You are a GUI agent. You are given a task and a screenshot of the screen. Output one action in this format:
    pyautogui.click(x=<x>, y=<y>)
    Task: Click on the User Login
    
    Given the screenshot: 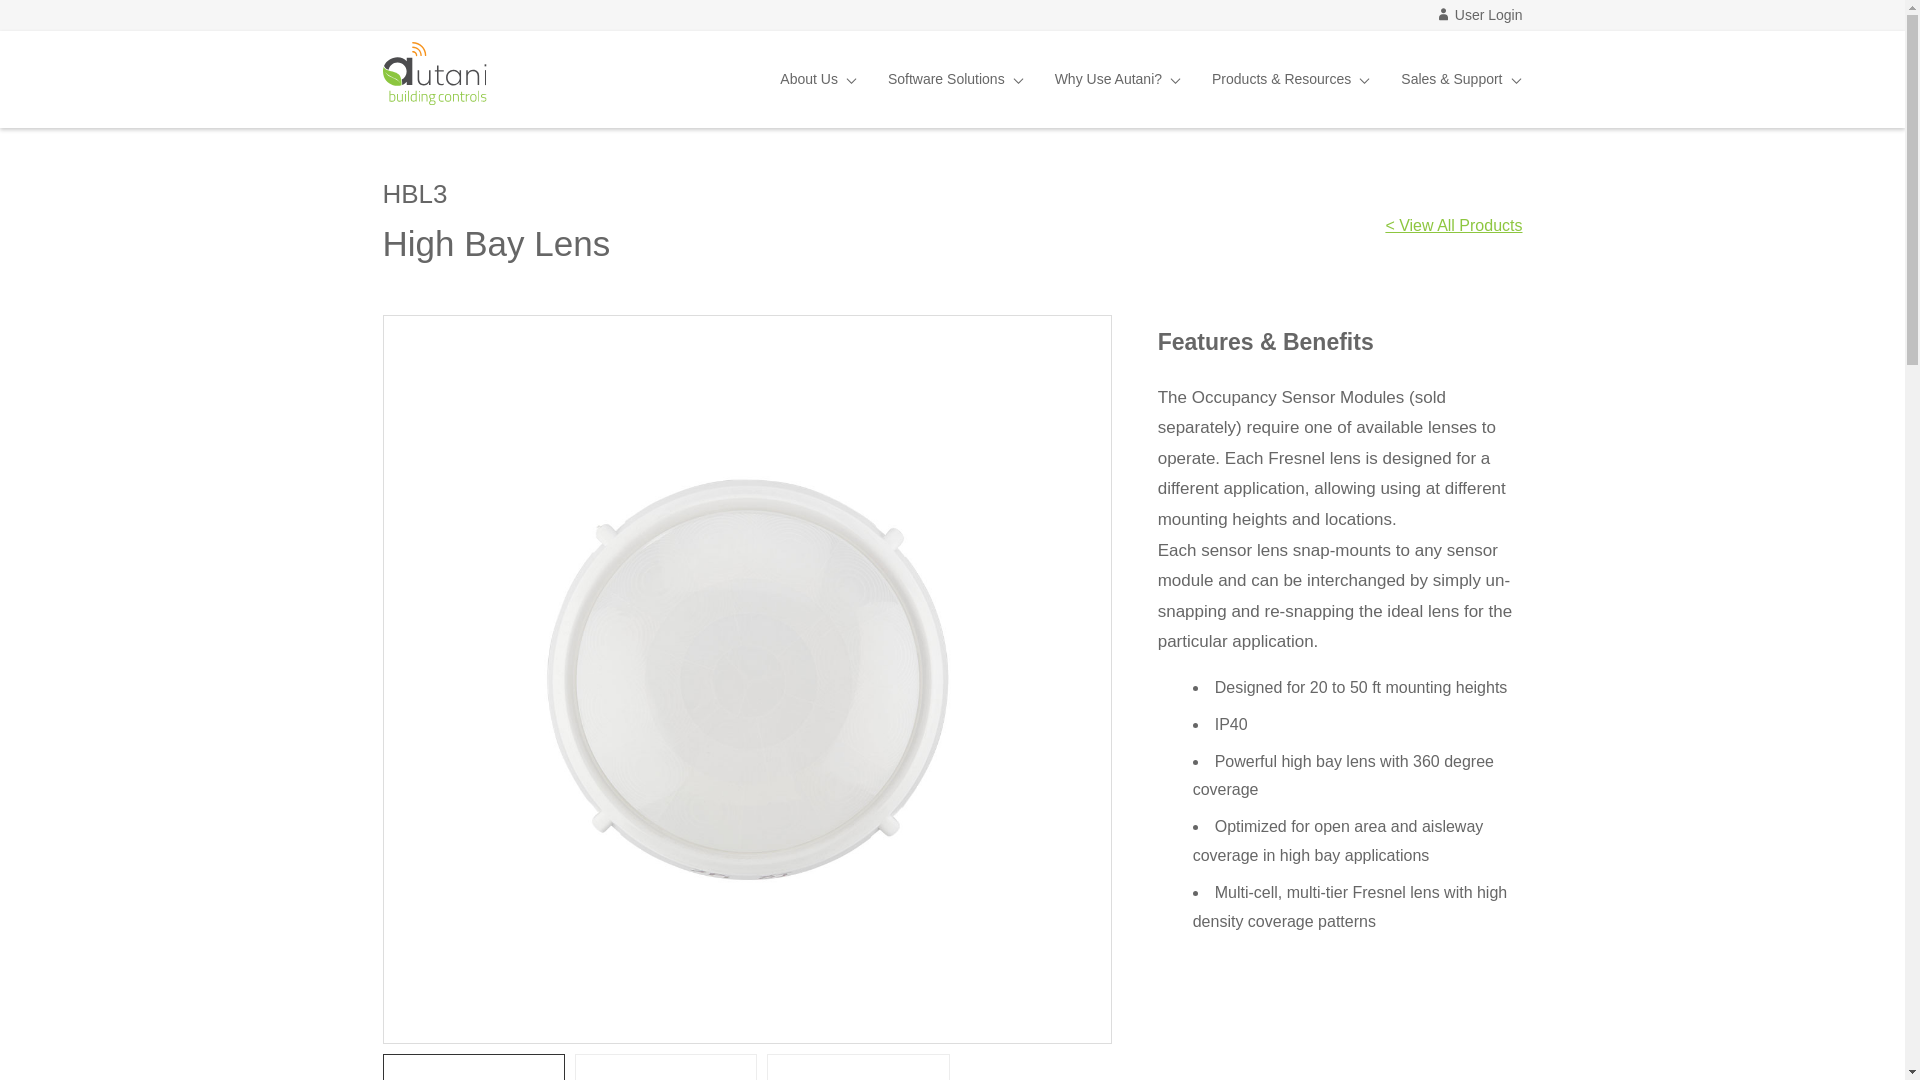 What is the action you would take?
    pyautogui.click(x=1480, y=14)
    